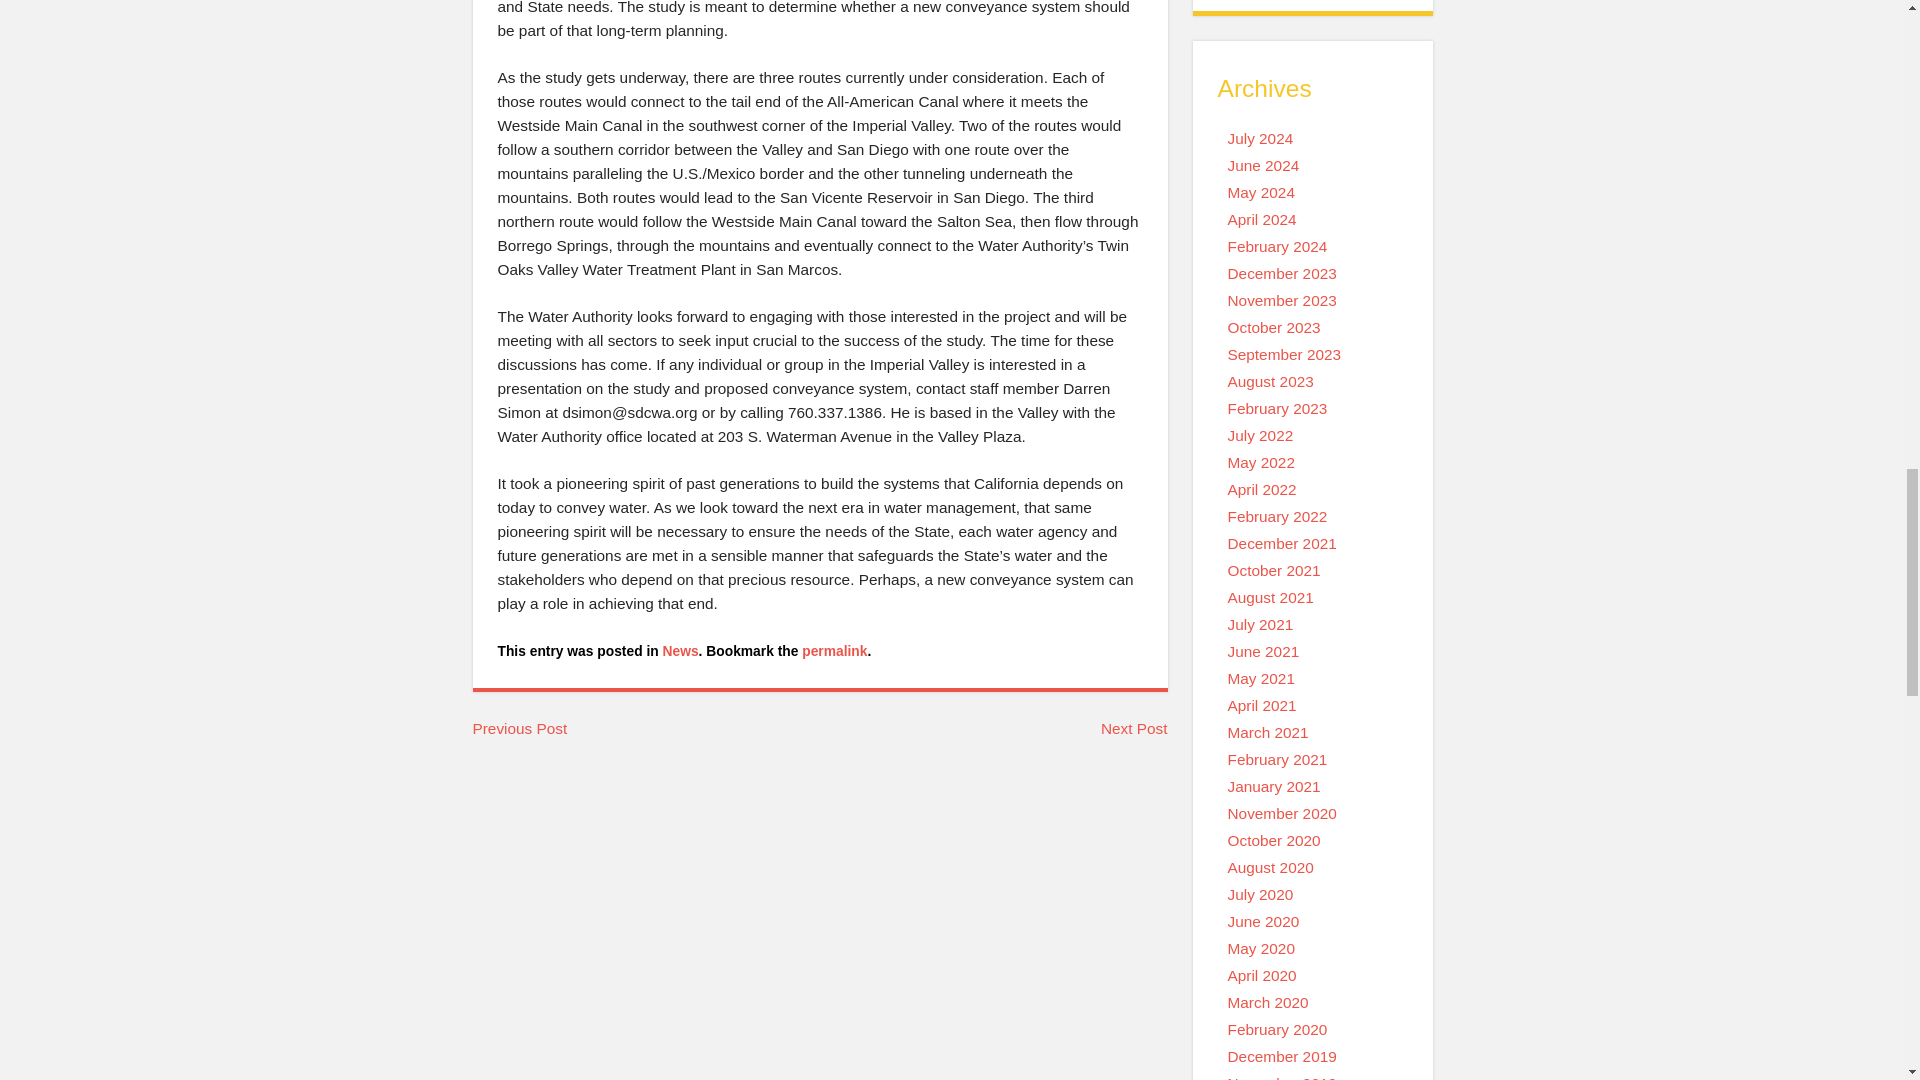  Describe the element at coordinates (1261, 624) in the screenshot. I see `July 2021` at that location.